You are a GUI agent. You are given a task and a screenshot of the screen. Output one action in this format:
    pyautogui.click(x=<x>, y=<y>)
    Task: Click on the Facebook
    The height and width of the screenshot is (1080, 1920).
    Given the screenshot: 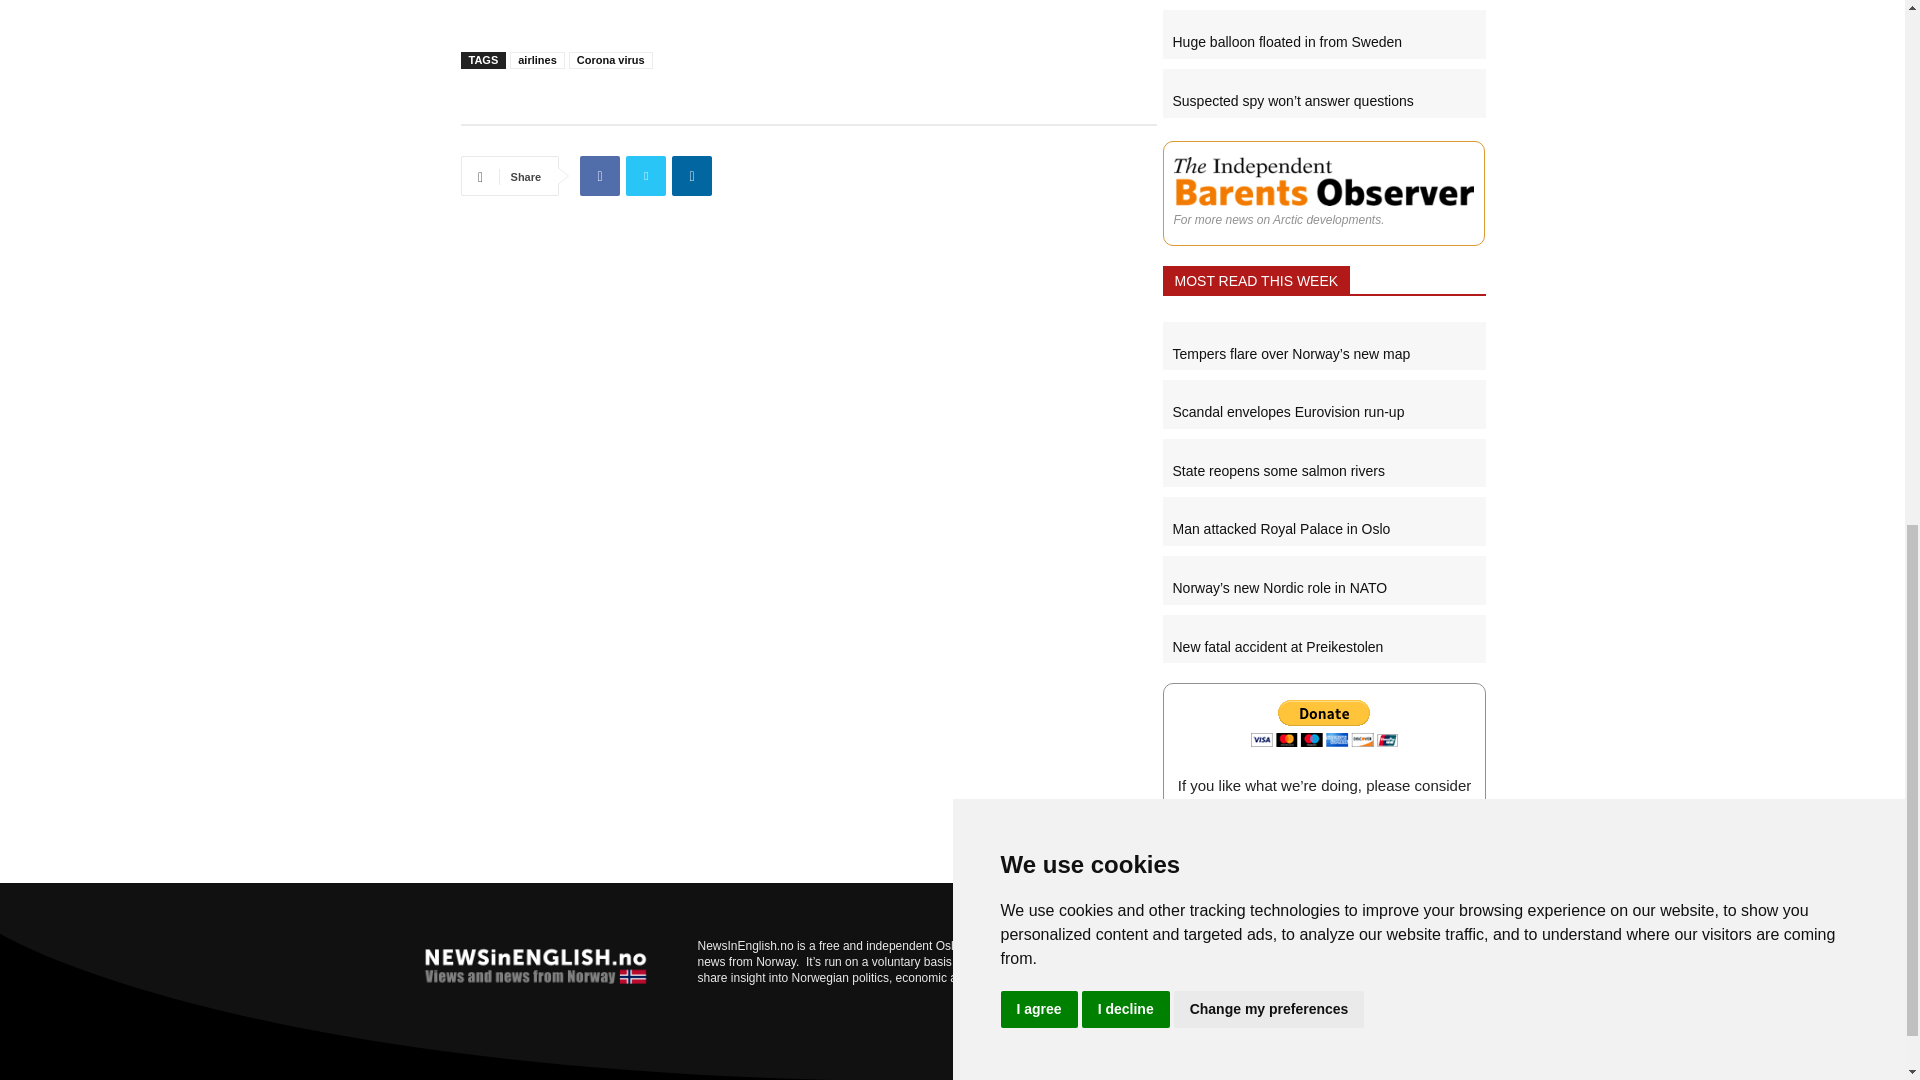 What is the action you would take?
    pyautogui.click(x=600, y=175)
    